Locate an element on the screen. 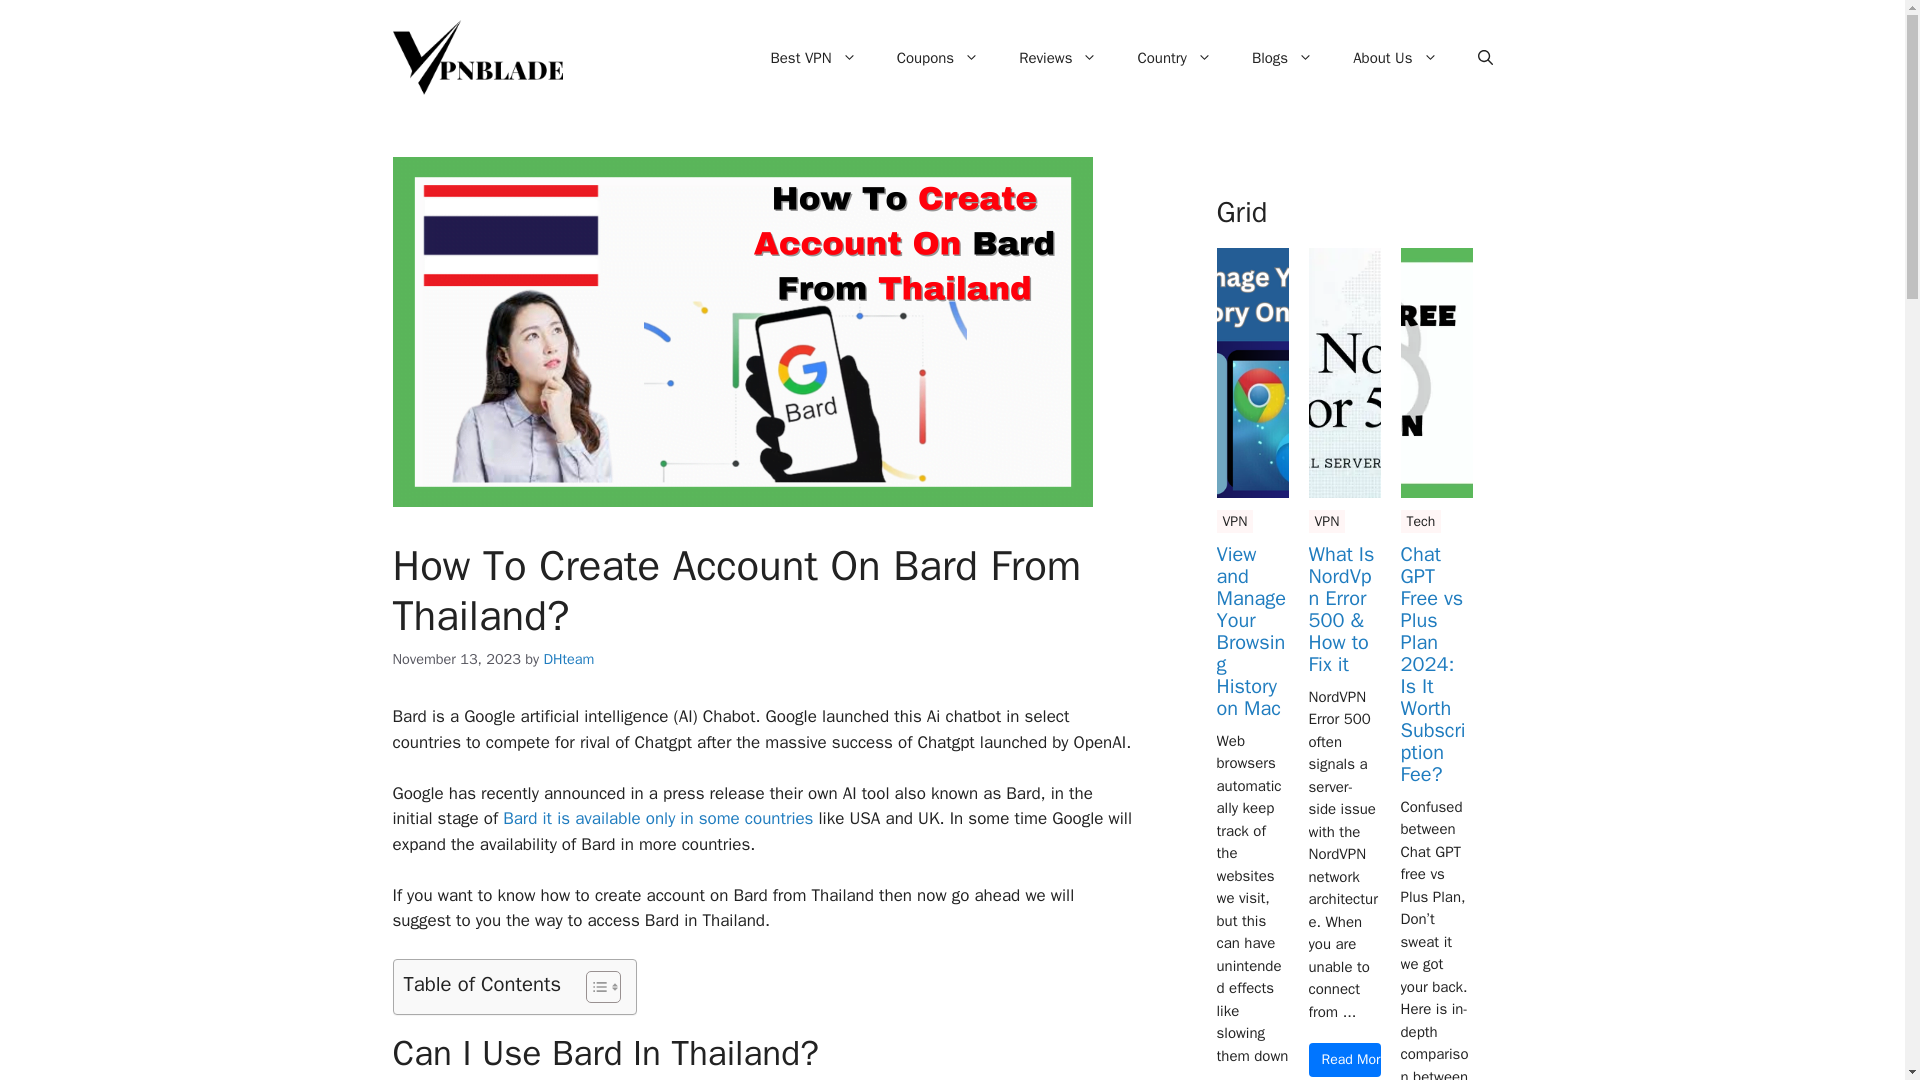  View all posts by DHteam is located at coordinates (568, 659).